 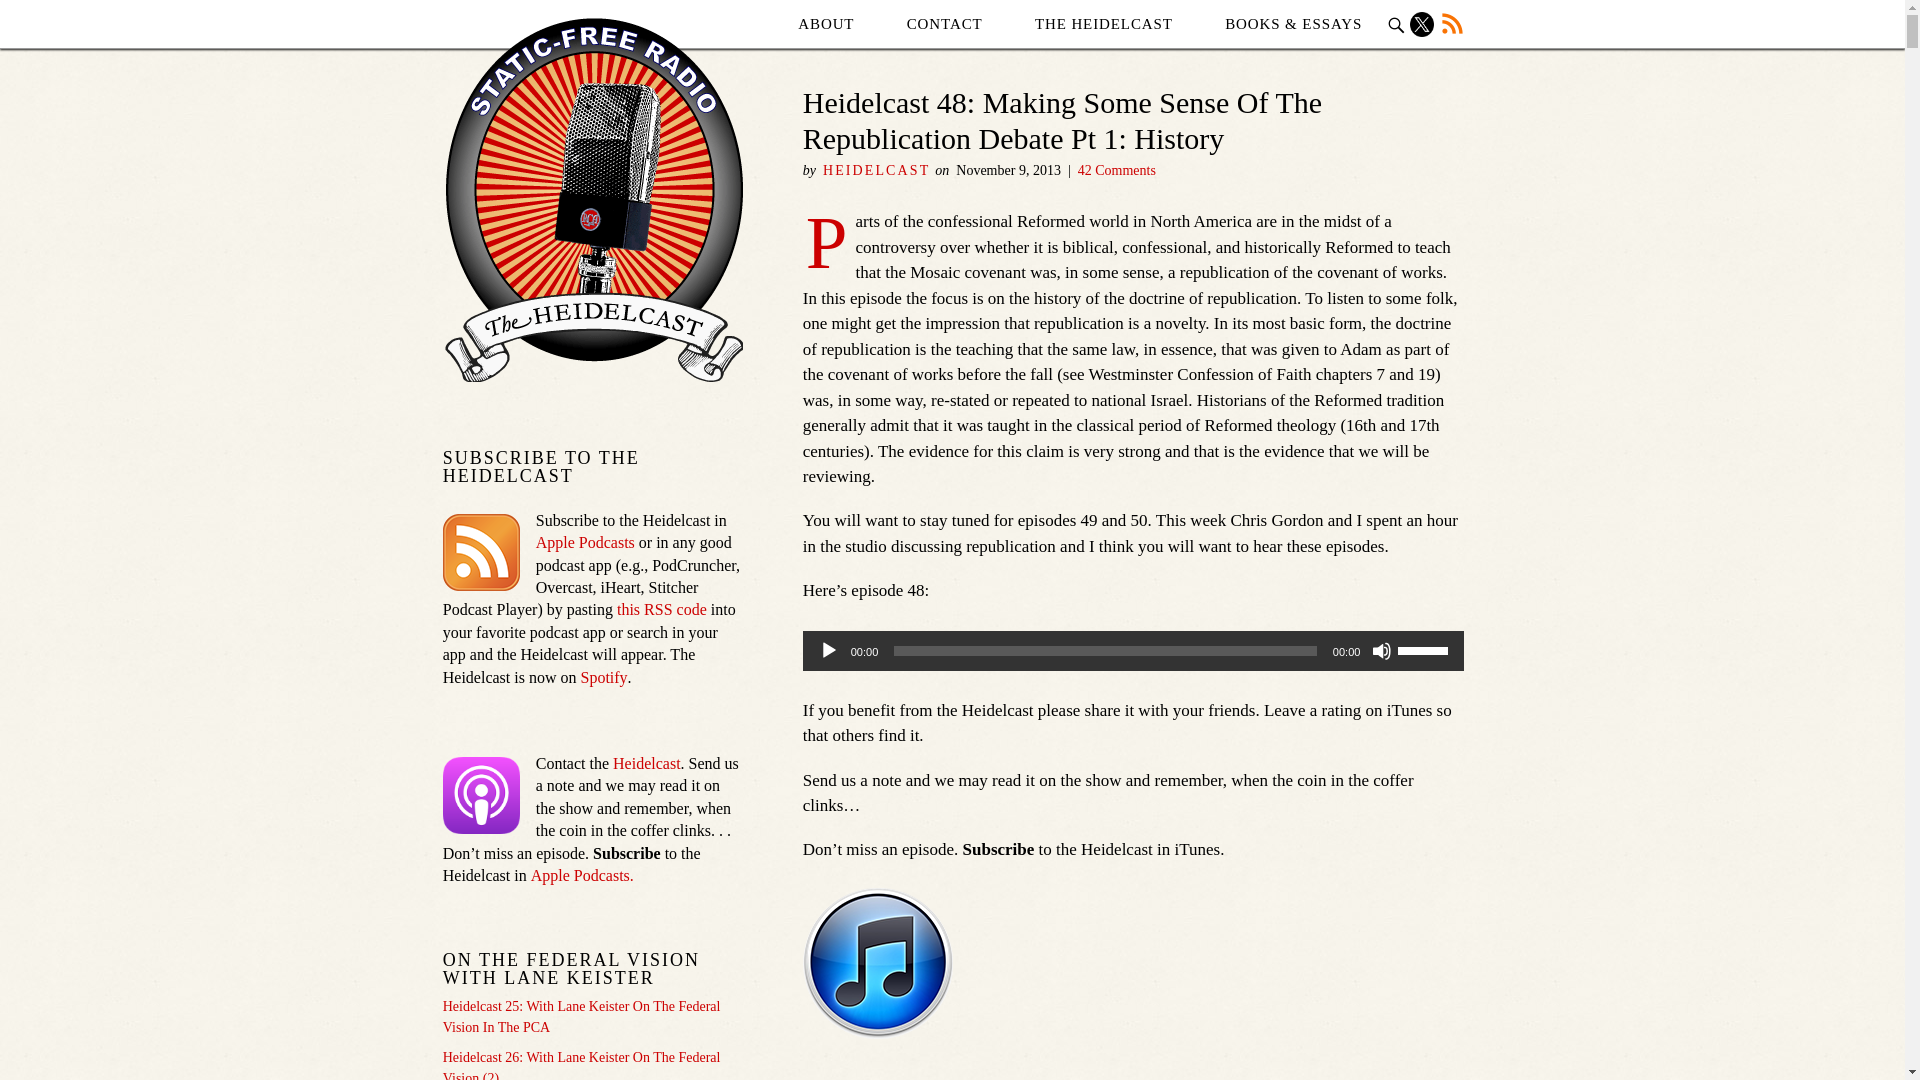 I want to click on Apple Podcasts, so click(x=482, y=795).